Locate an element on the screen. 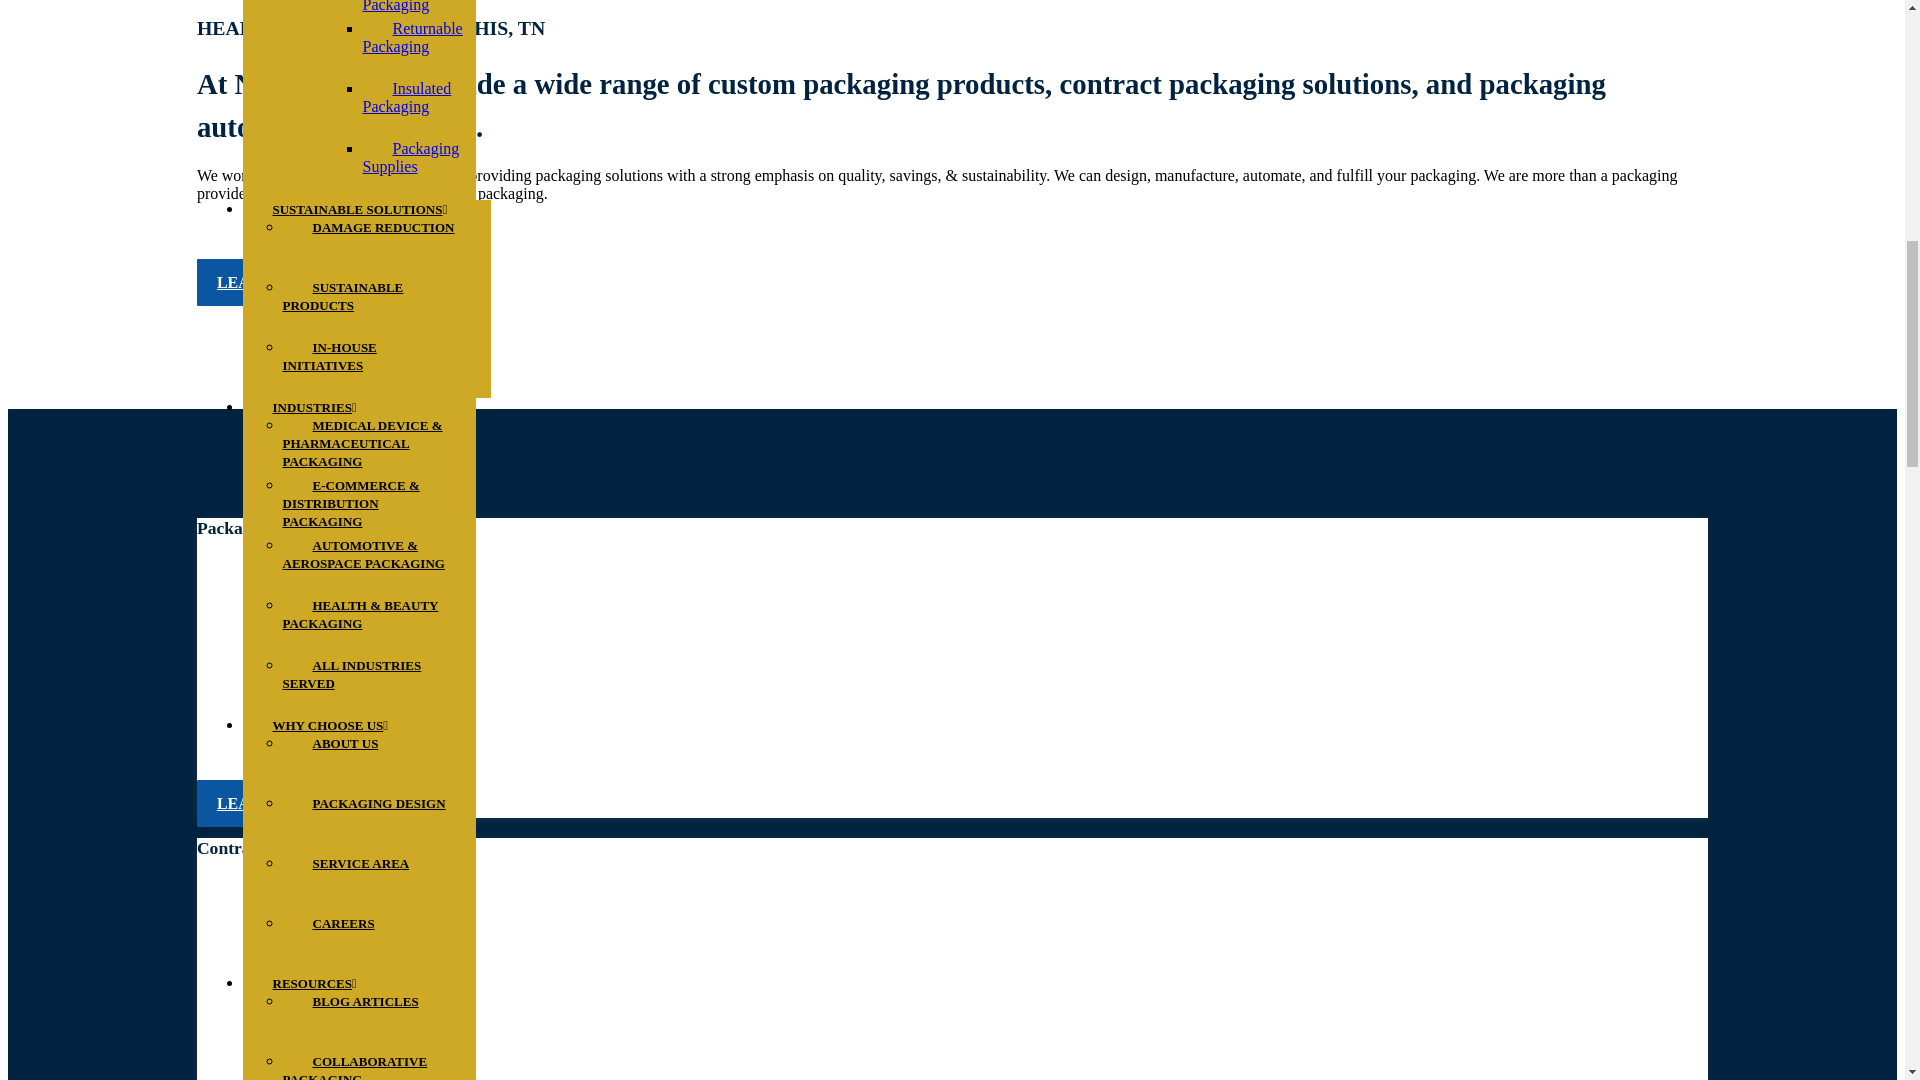  Returnable Packaging is located at coordinates (412, 37).